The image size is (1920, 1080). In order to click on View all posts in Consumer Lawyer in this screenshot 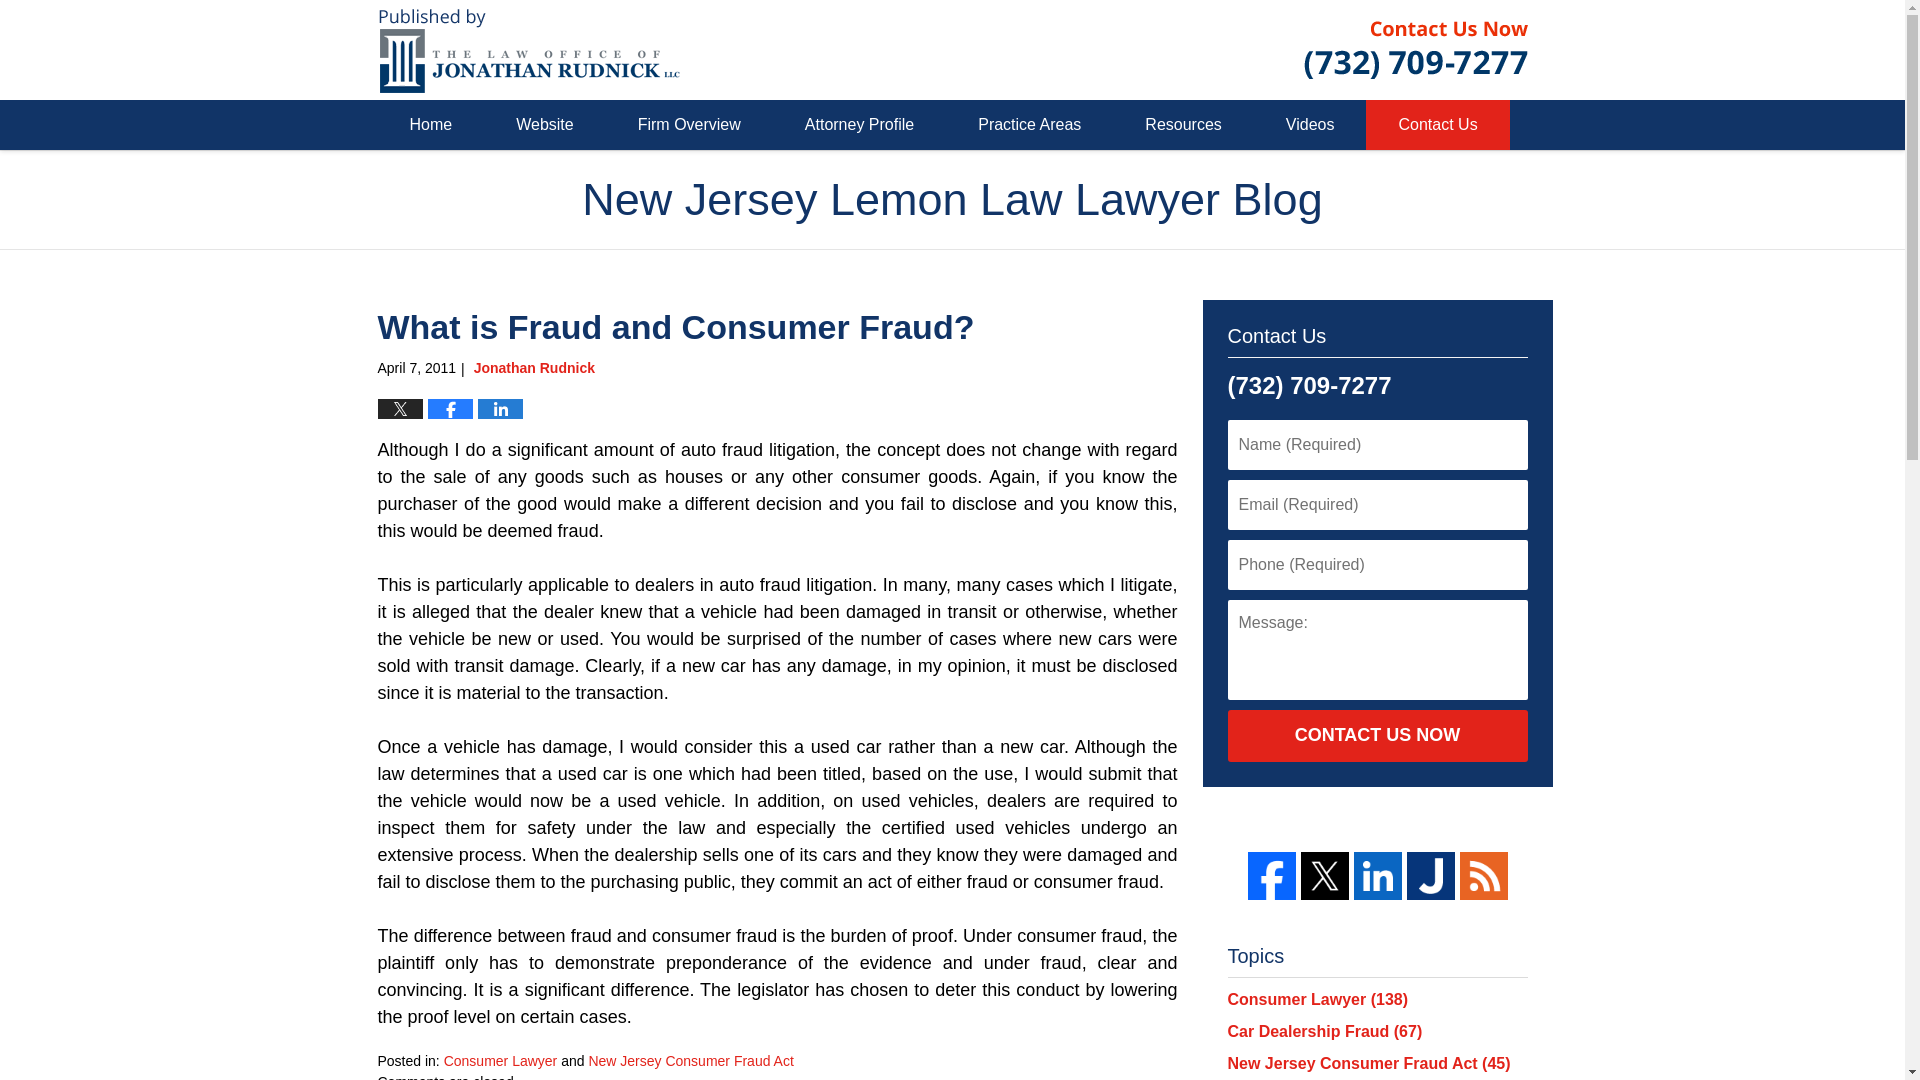, I will do `click(500, 1061)`.